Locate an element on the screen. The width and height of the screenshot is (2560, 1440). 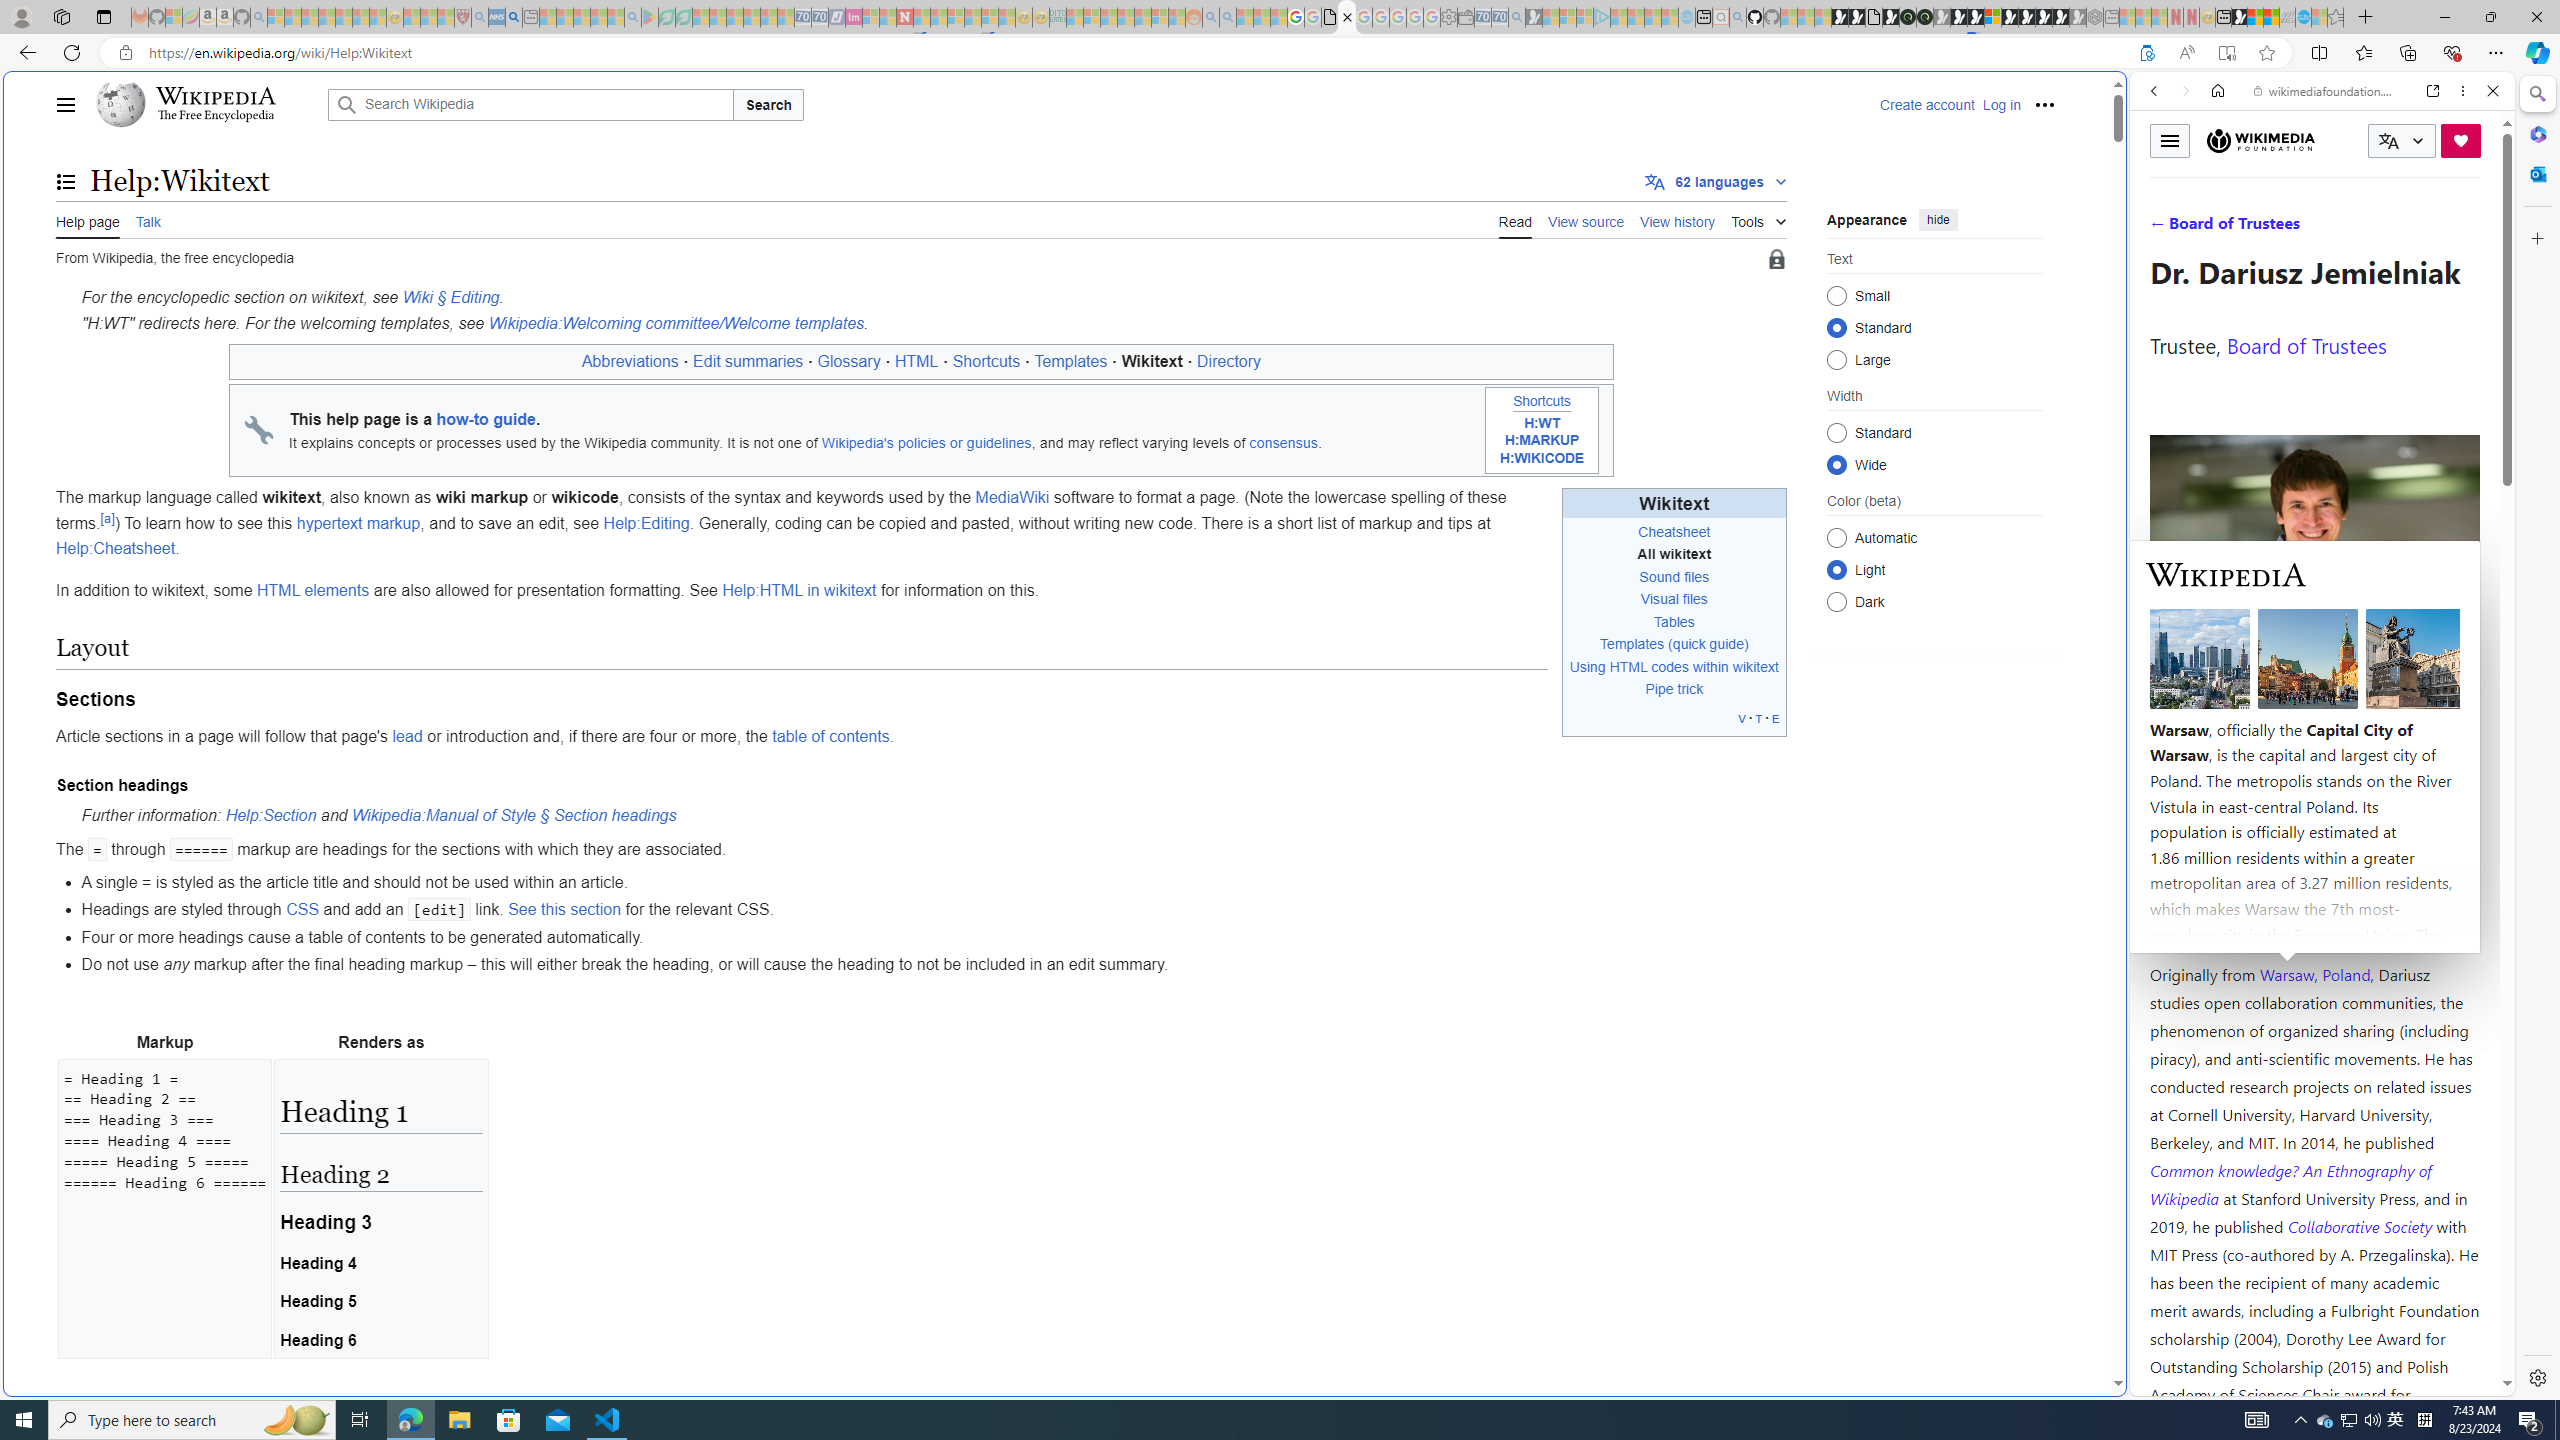
WEB   is located at coordinates (2163, 229).